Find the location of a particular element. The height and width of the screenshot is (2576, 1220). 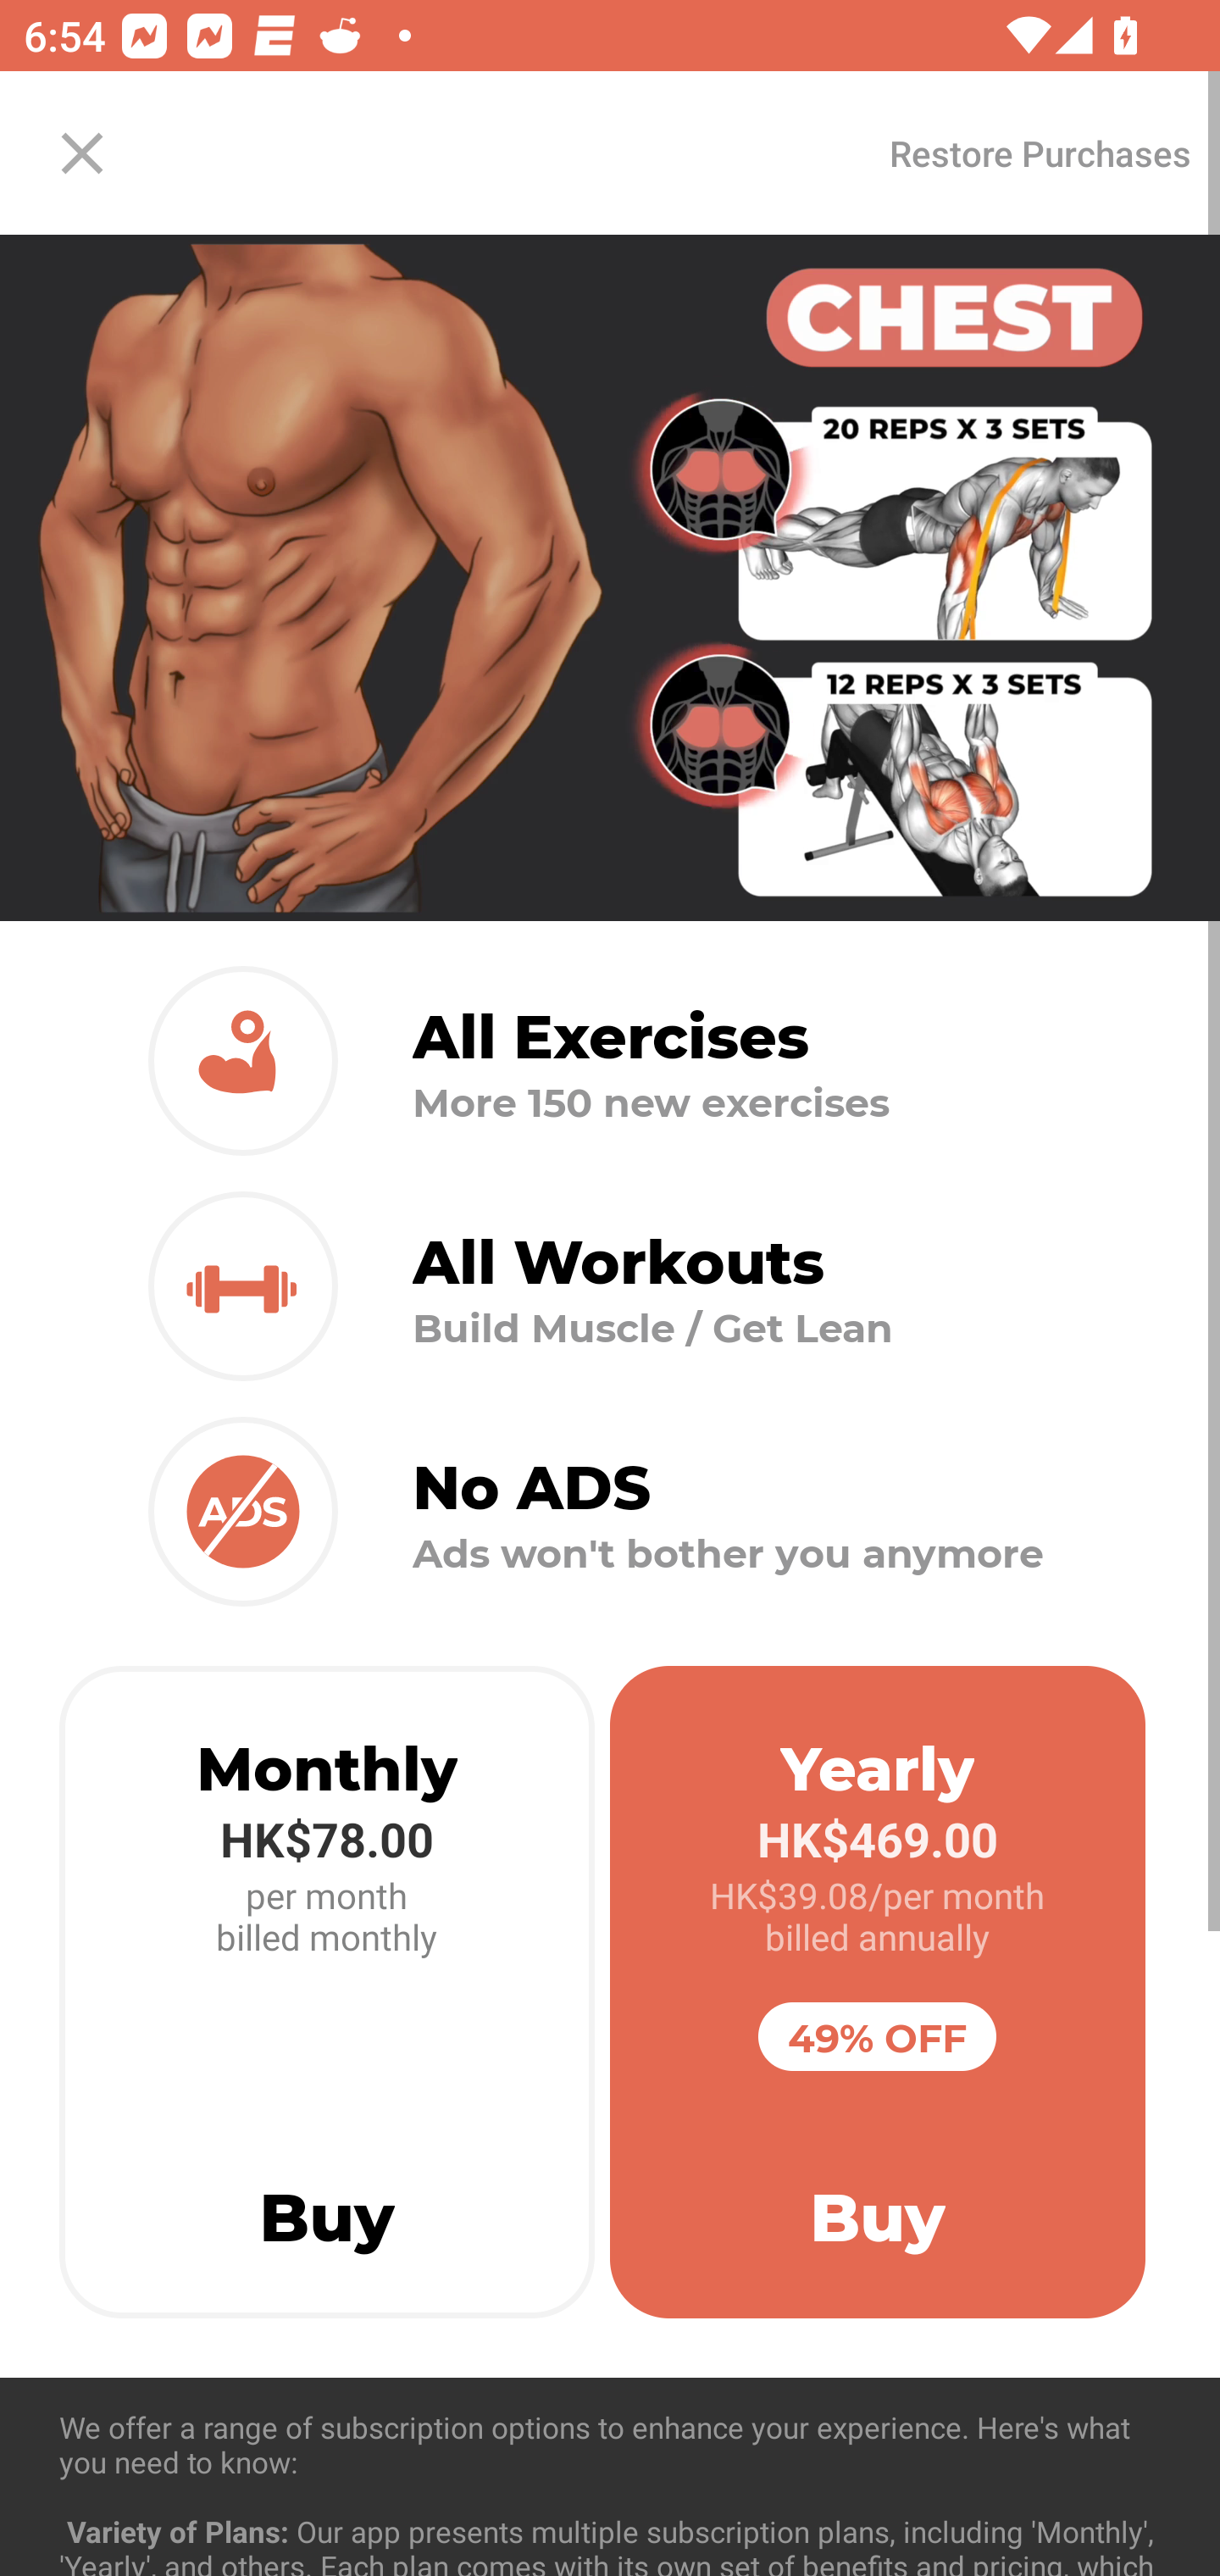

Restore Purchases is located at coordinates (1039, 153).